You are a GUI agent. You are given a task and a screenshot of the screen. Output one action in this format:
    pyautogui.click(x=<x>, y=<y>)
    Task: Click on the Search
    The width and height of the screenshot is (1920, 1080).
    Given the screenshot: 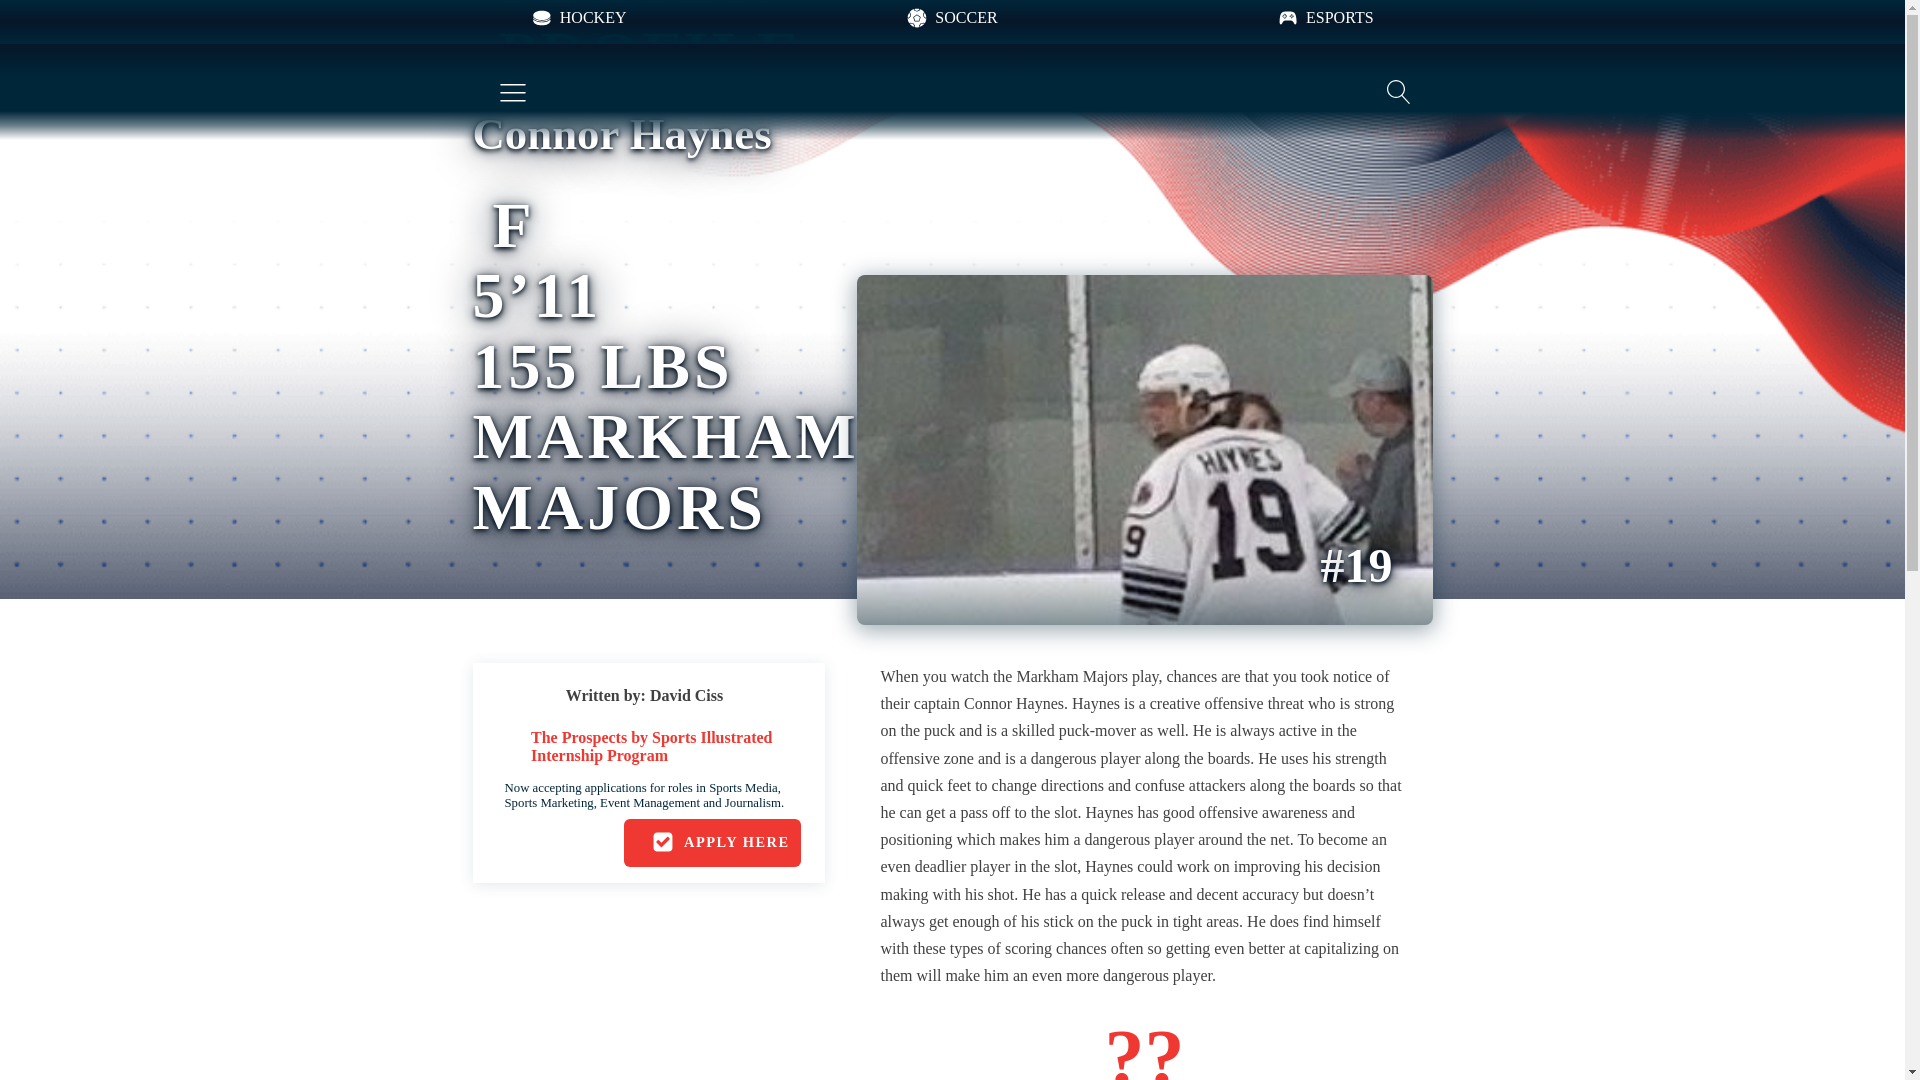 What is the action you would take?
    pyautogui.click(x=34, y=12)
    